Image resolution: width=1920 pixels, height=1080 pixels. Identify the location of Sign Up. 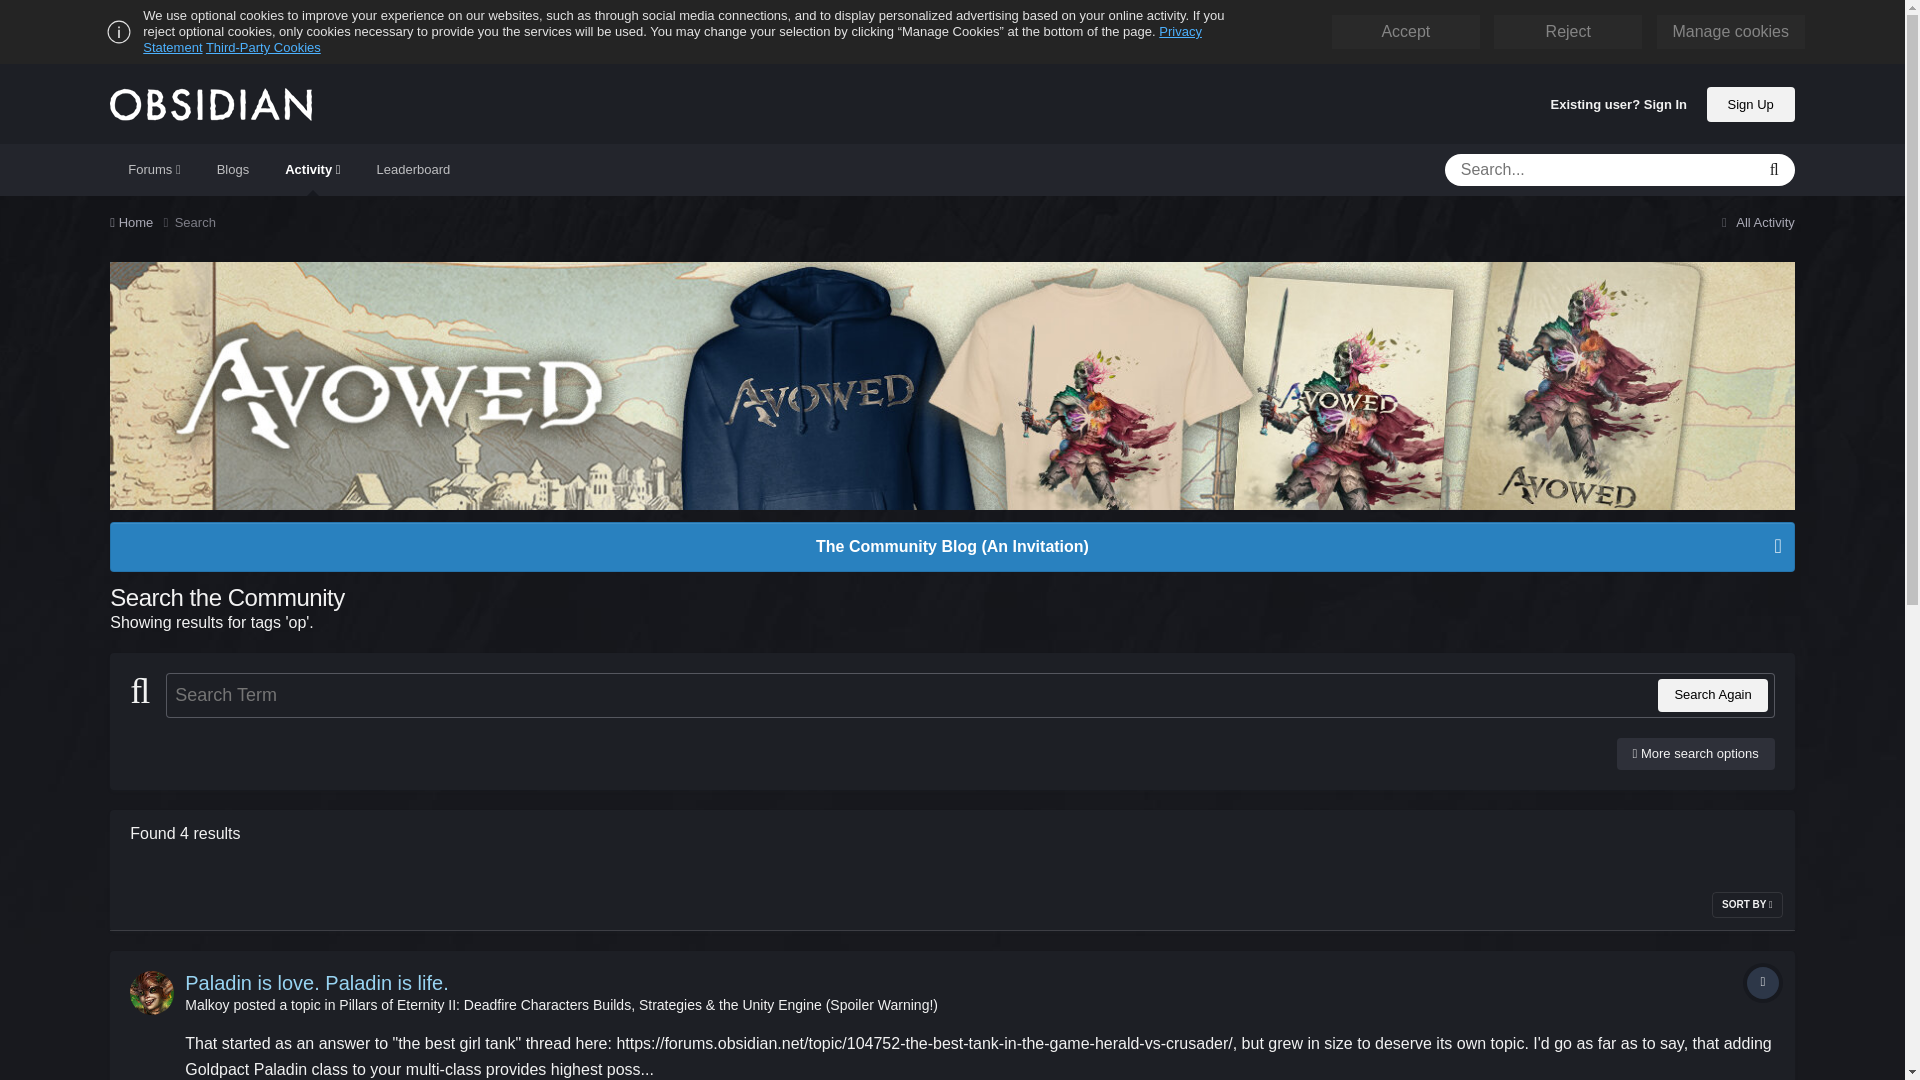
(1750, 103).